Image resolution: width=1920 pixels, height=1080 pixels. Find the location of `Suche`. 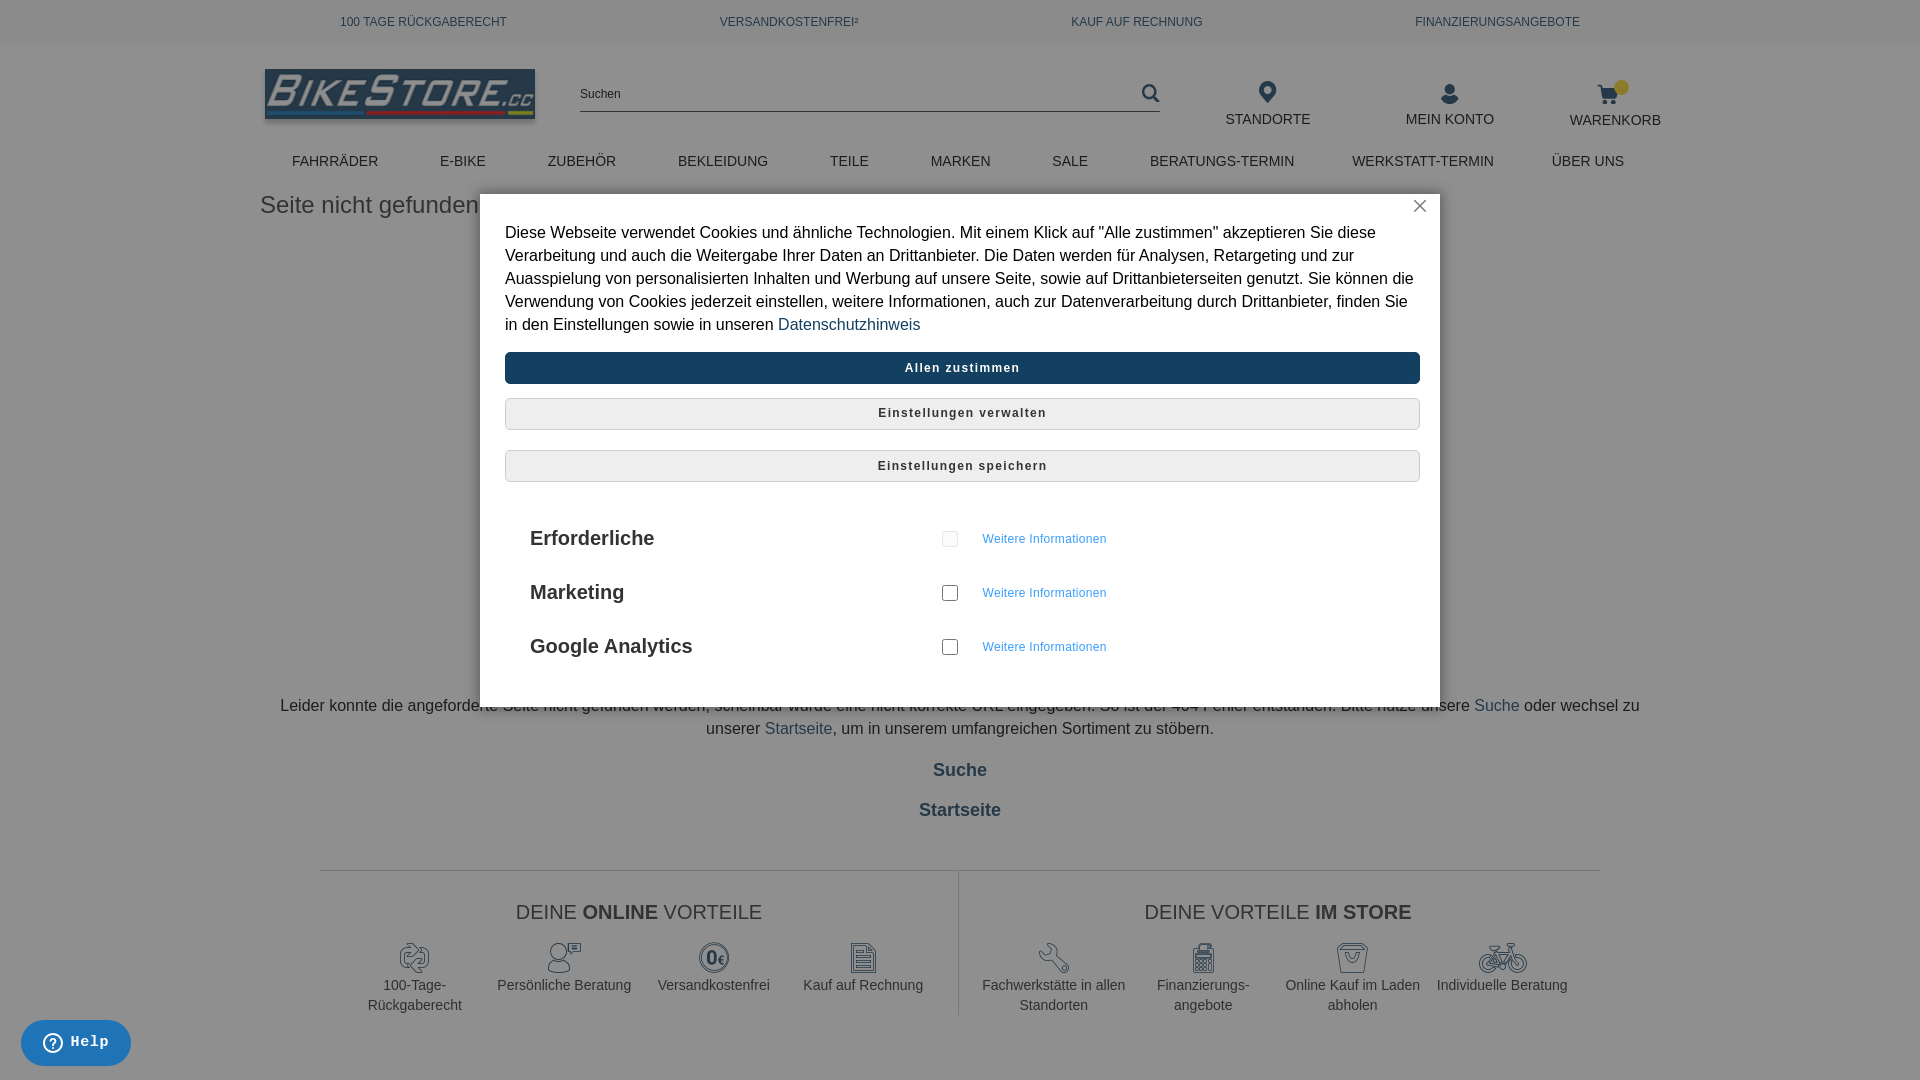

Suche is located at coordinates (960, 770).